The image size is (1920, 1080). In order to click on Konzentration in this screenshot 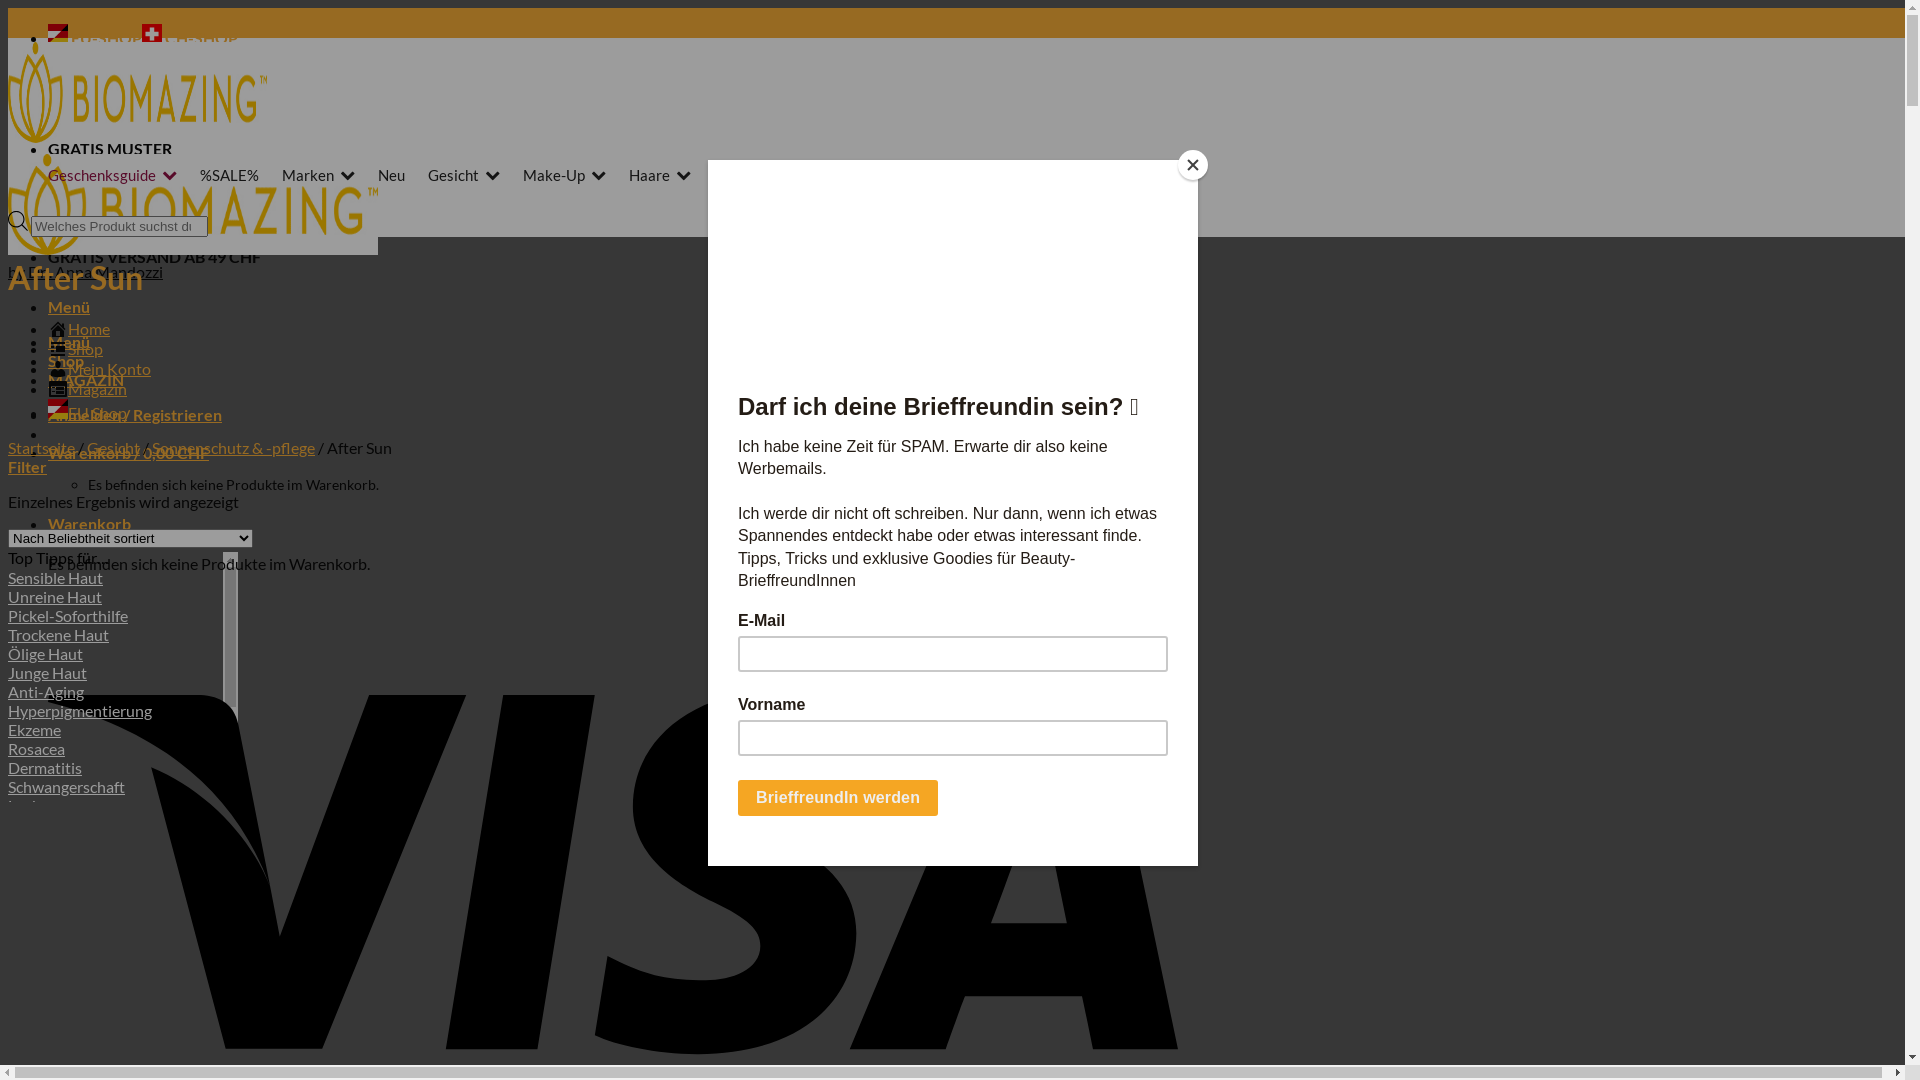, I will do `click(58, 920)`.